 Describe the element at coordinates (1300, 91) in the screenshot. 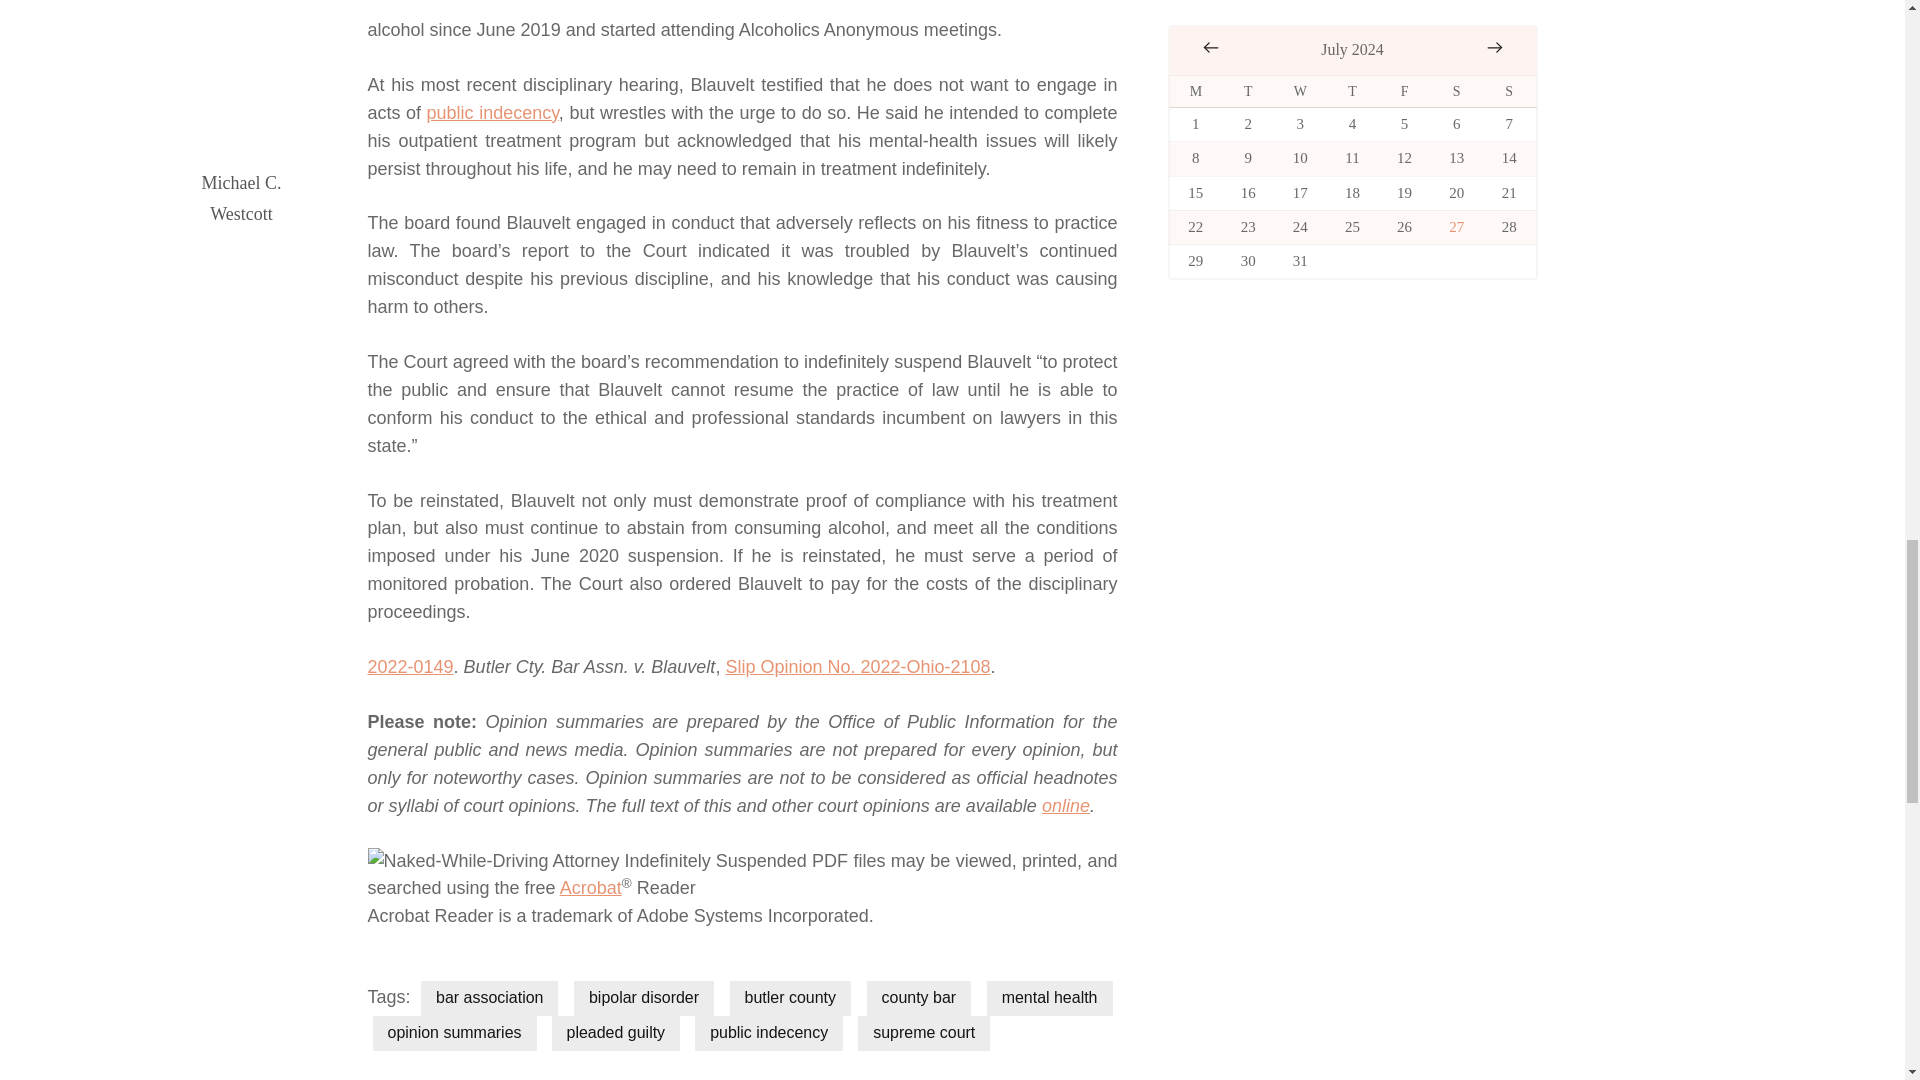

I see `Wednesday` at that location.